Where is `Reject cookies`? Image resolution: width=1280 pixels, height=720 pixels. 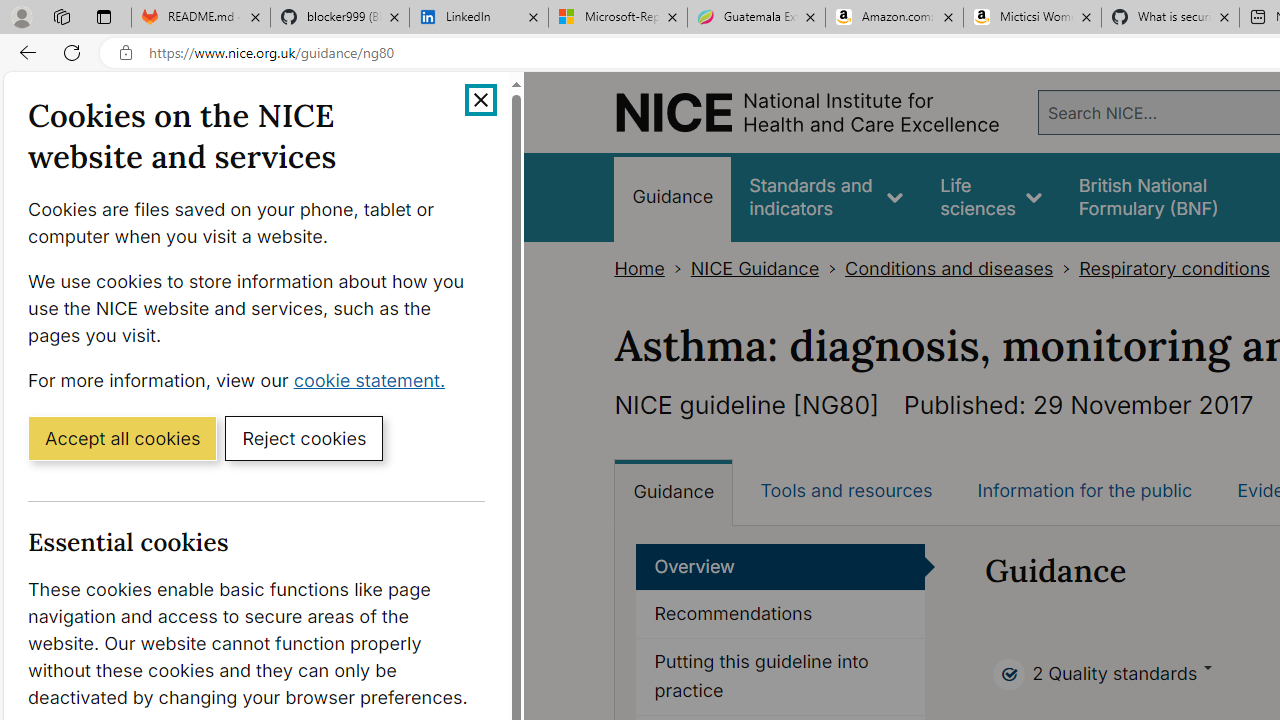
Reject cookies is located at coordinates (304, 437).